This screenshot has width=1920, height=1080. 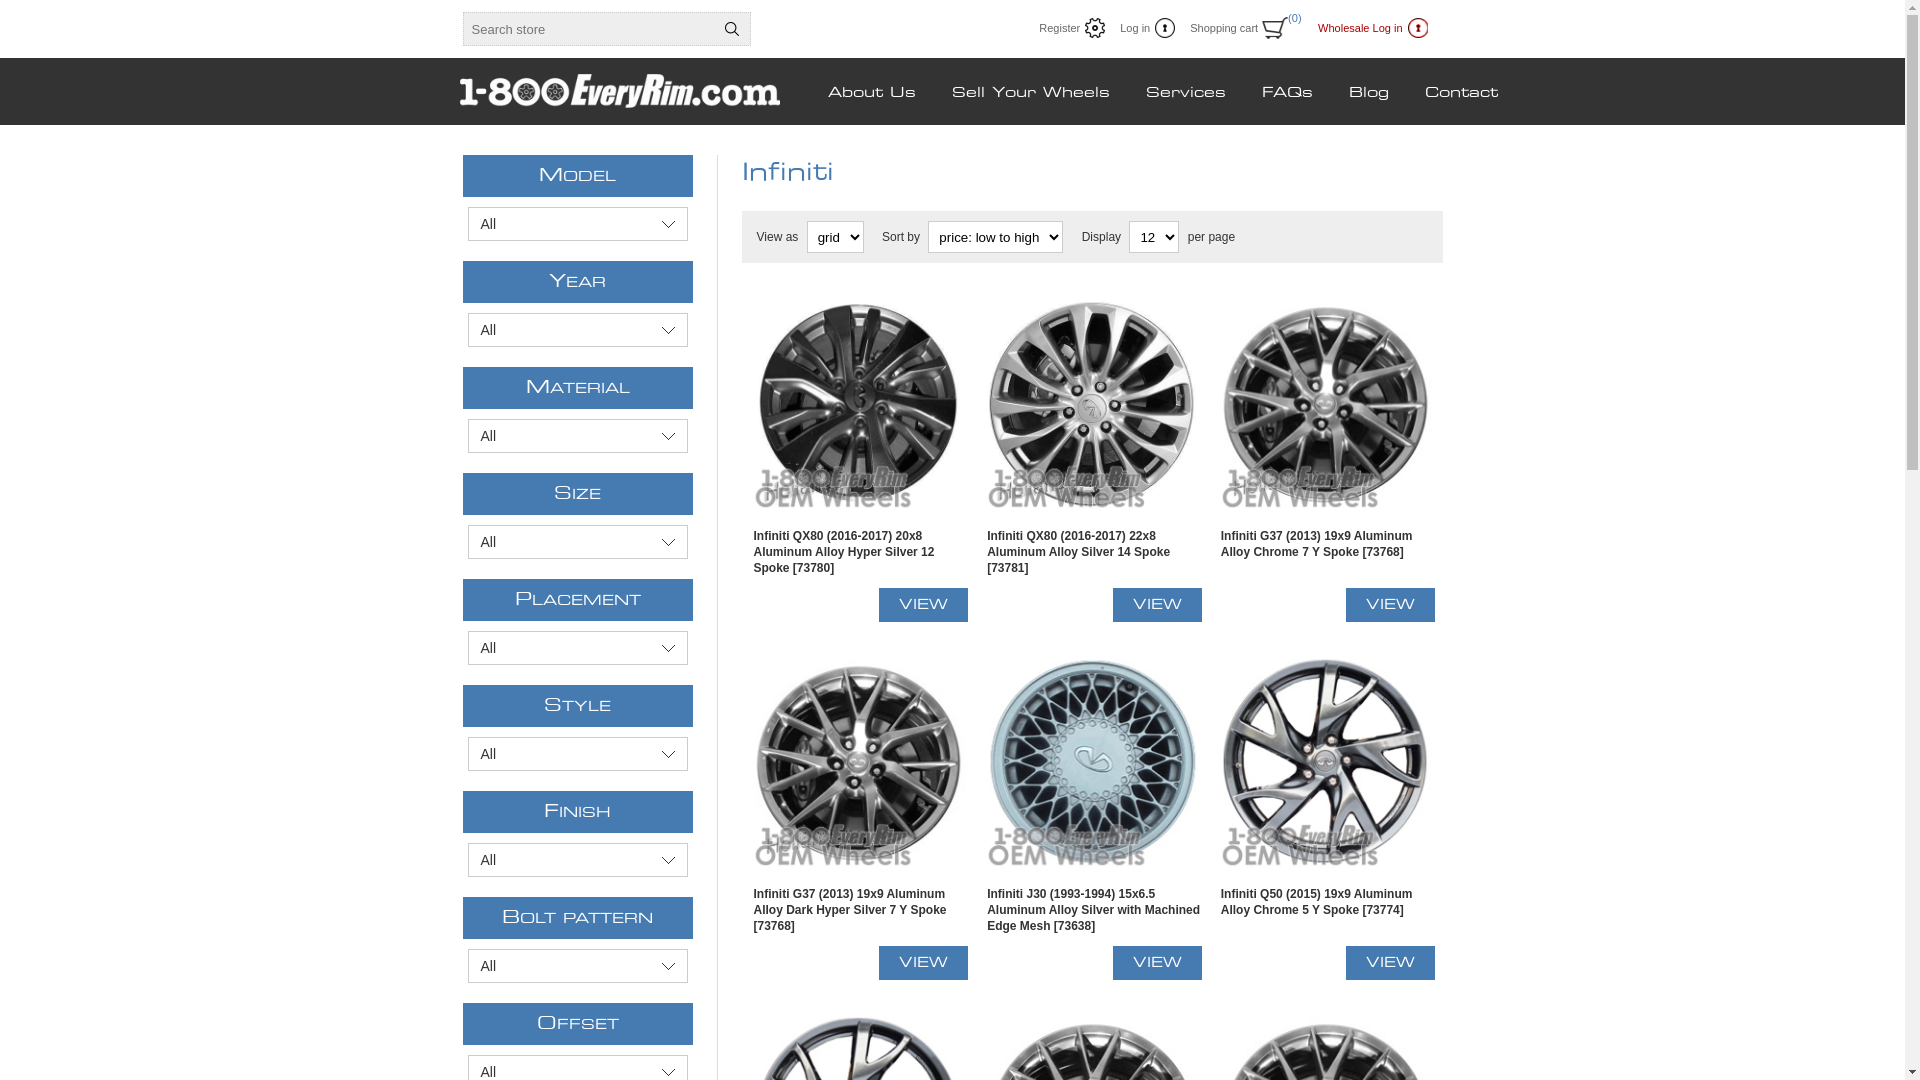 I want to click on YEAR, so click(x=577, y=282).